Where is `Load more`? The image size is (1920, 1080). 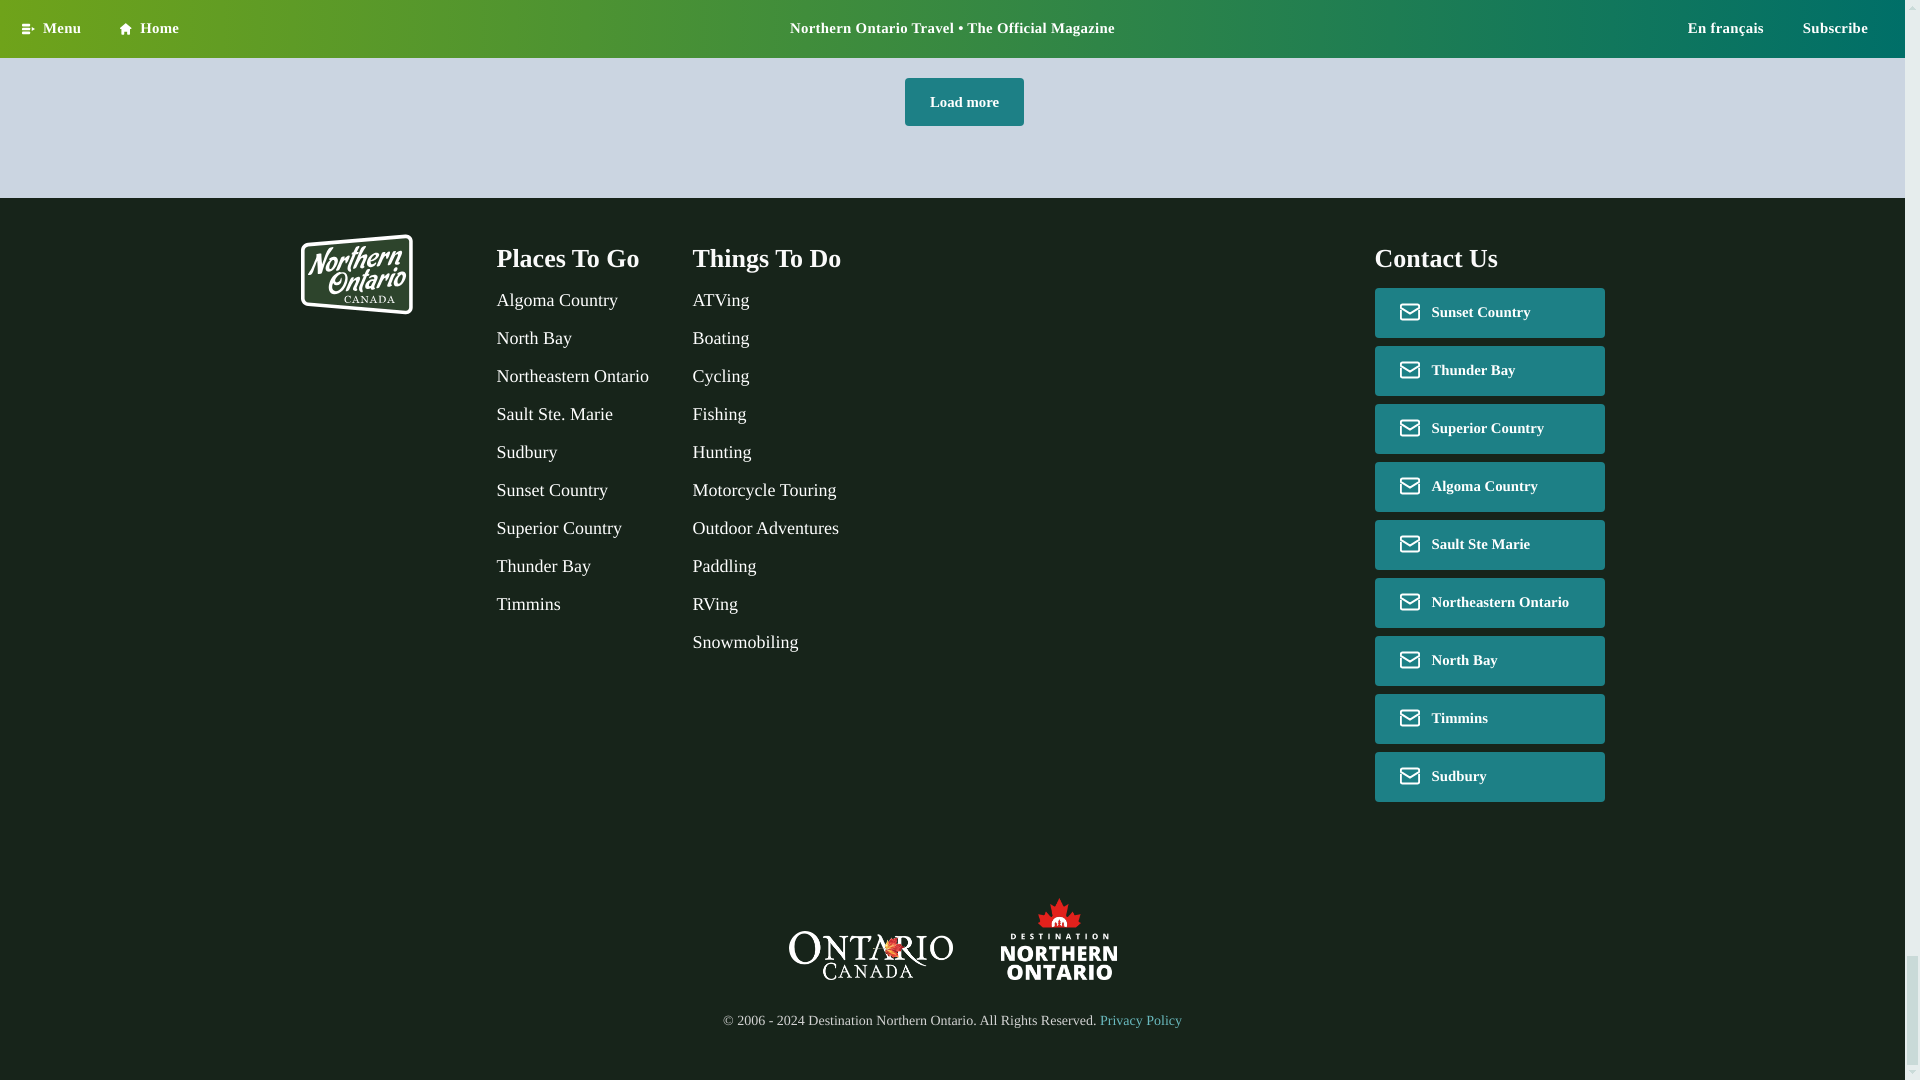
Load more is located at coordinates (964, 102).